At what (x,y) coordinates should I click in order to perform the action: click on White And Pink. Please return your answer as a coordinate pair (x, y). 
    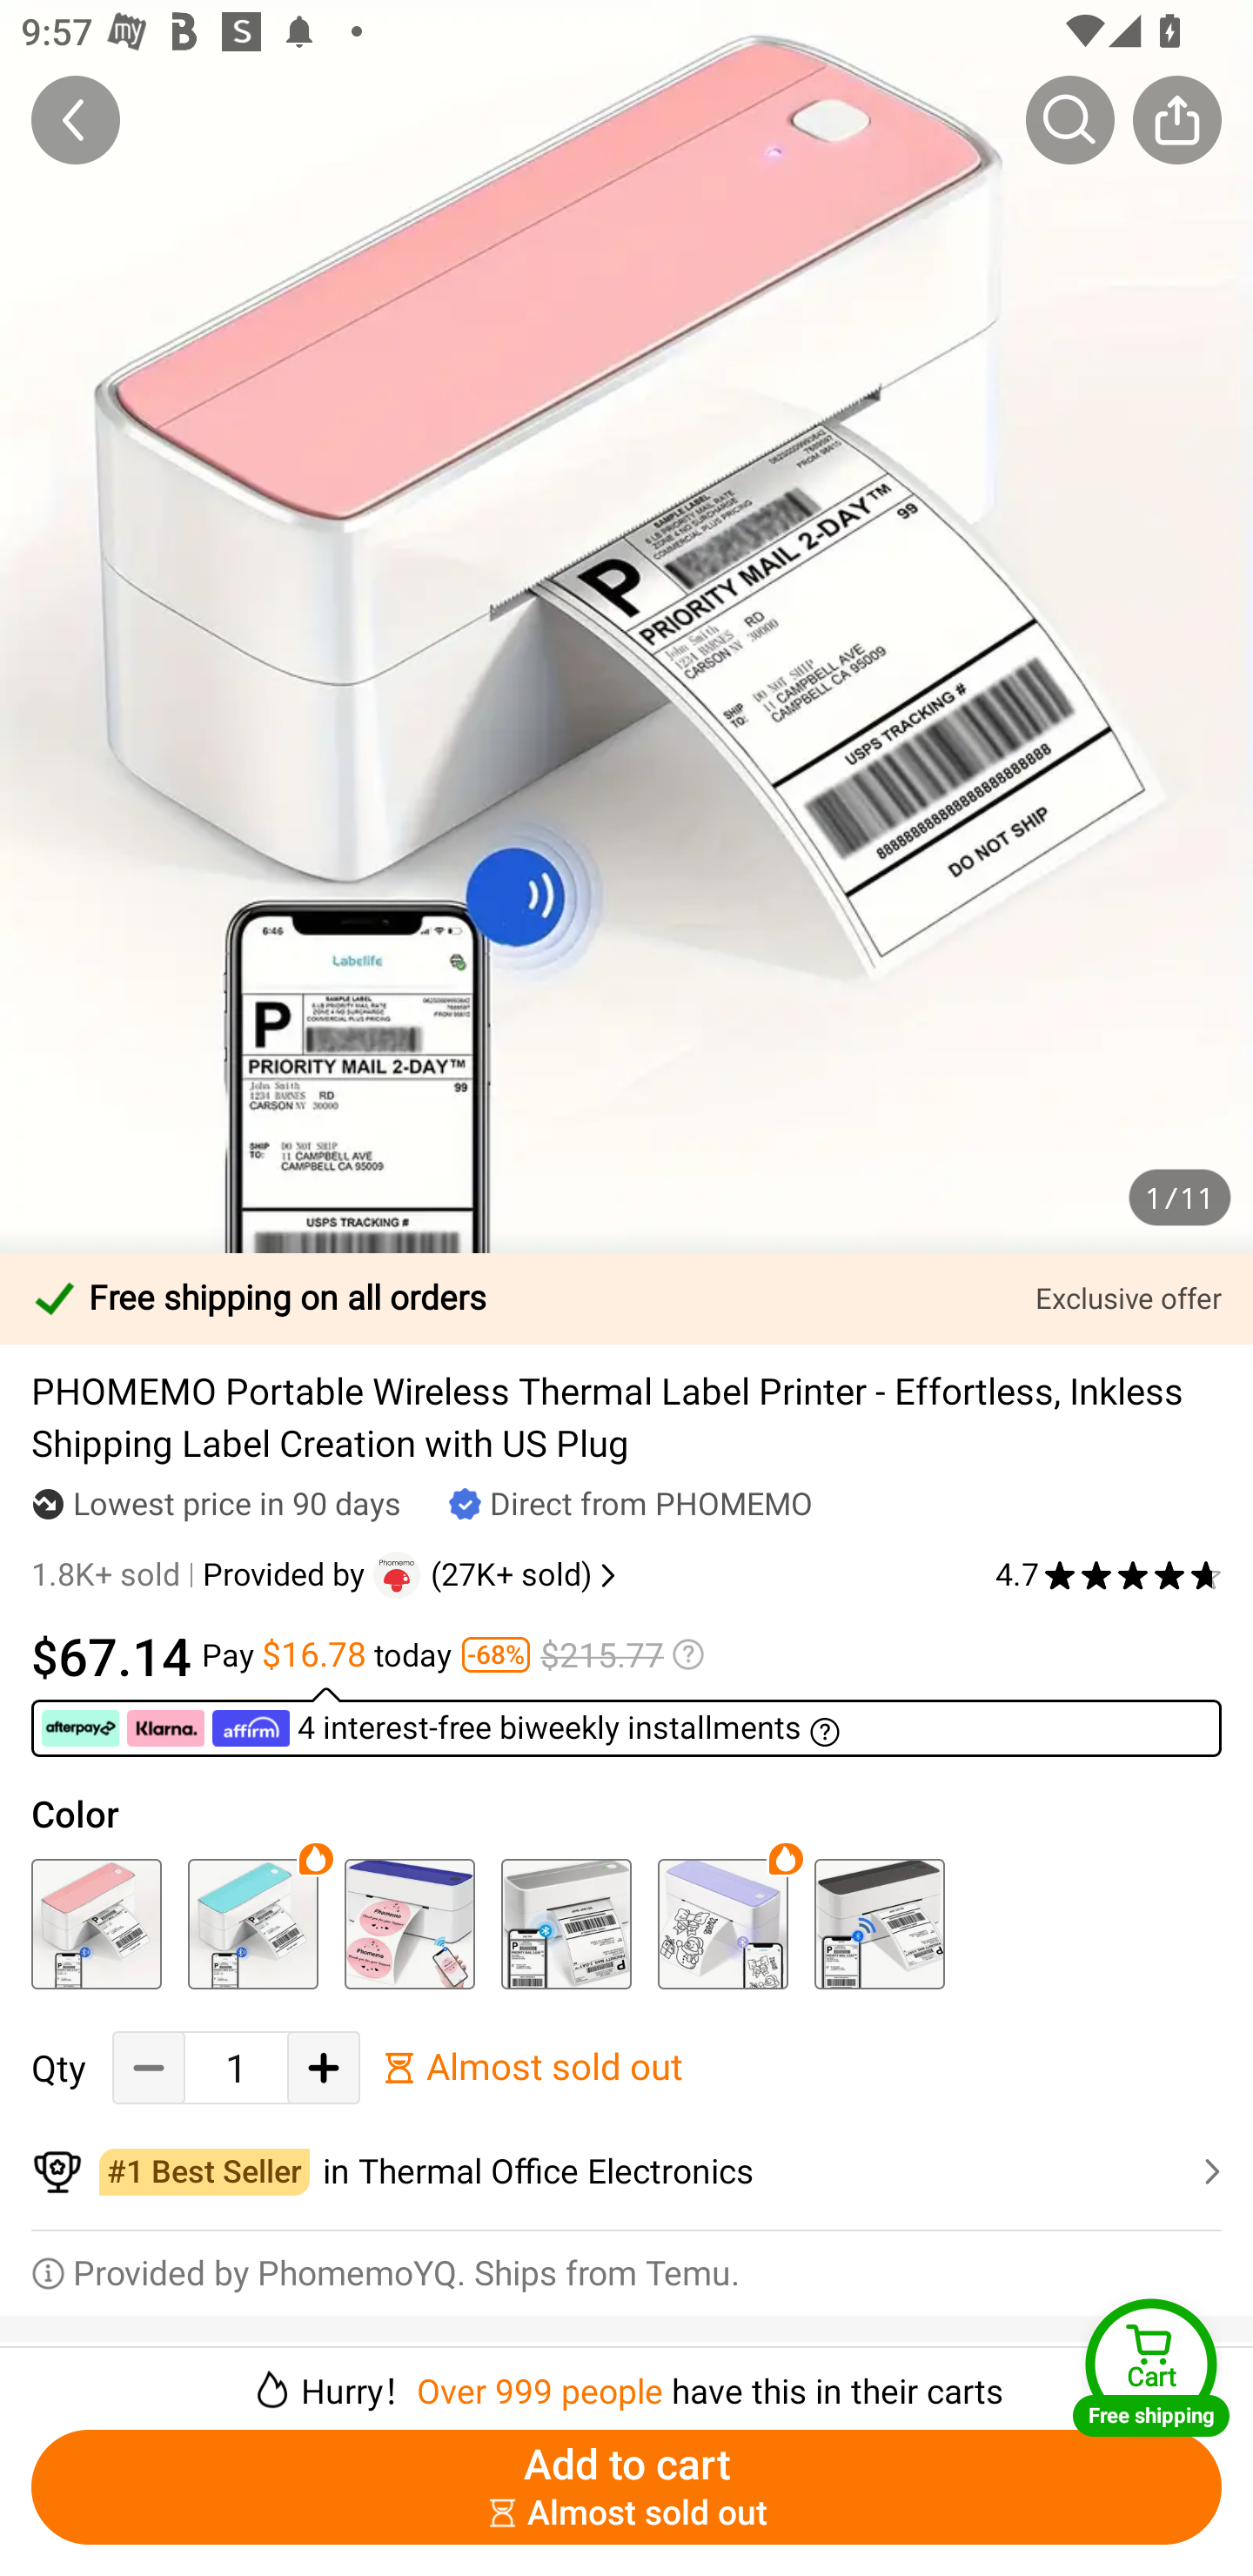
    Looking at the image, I should click on (96, 1924).